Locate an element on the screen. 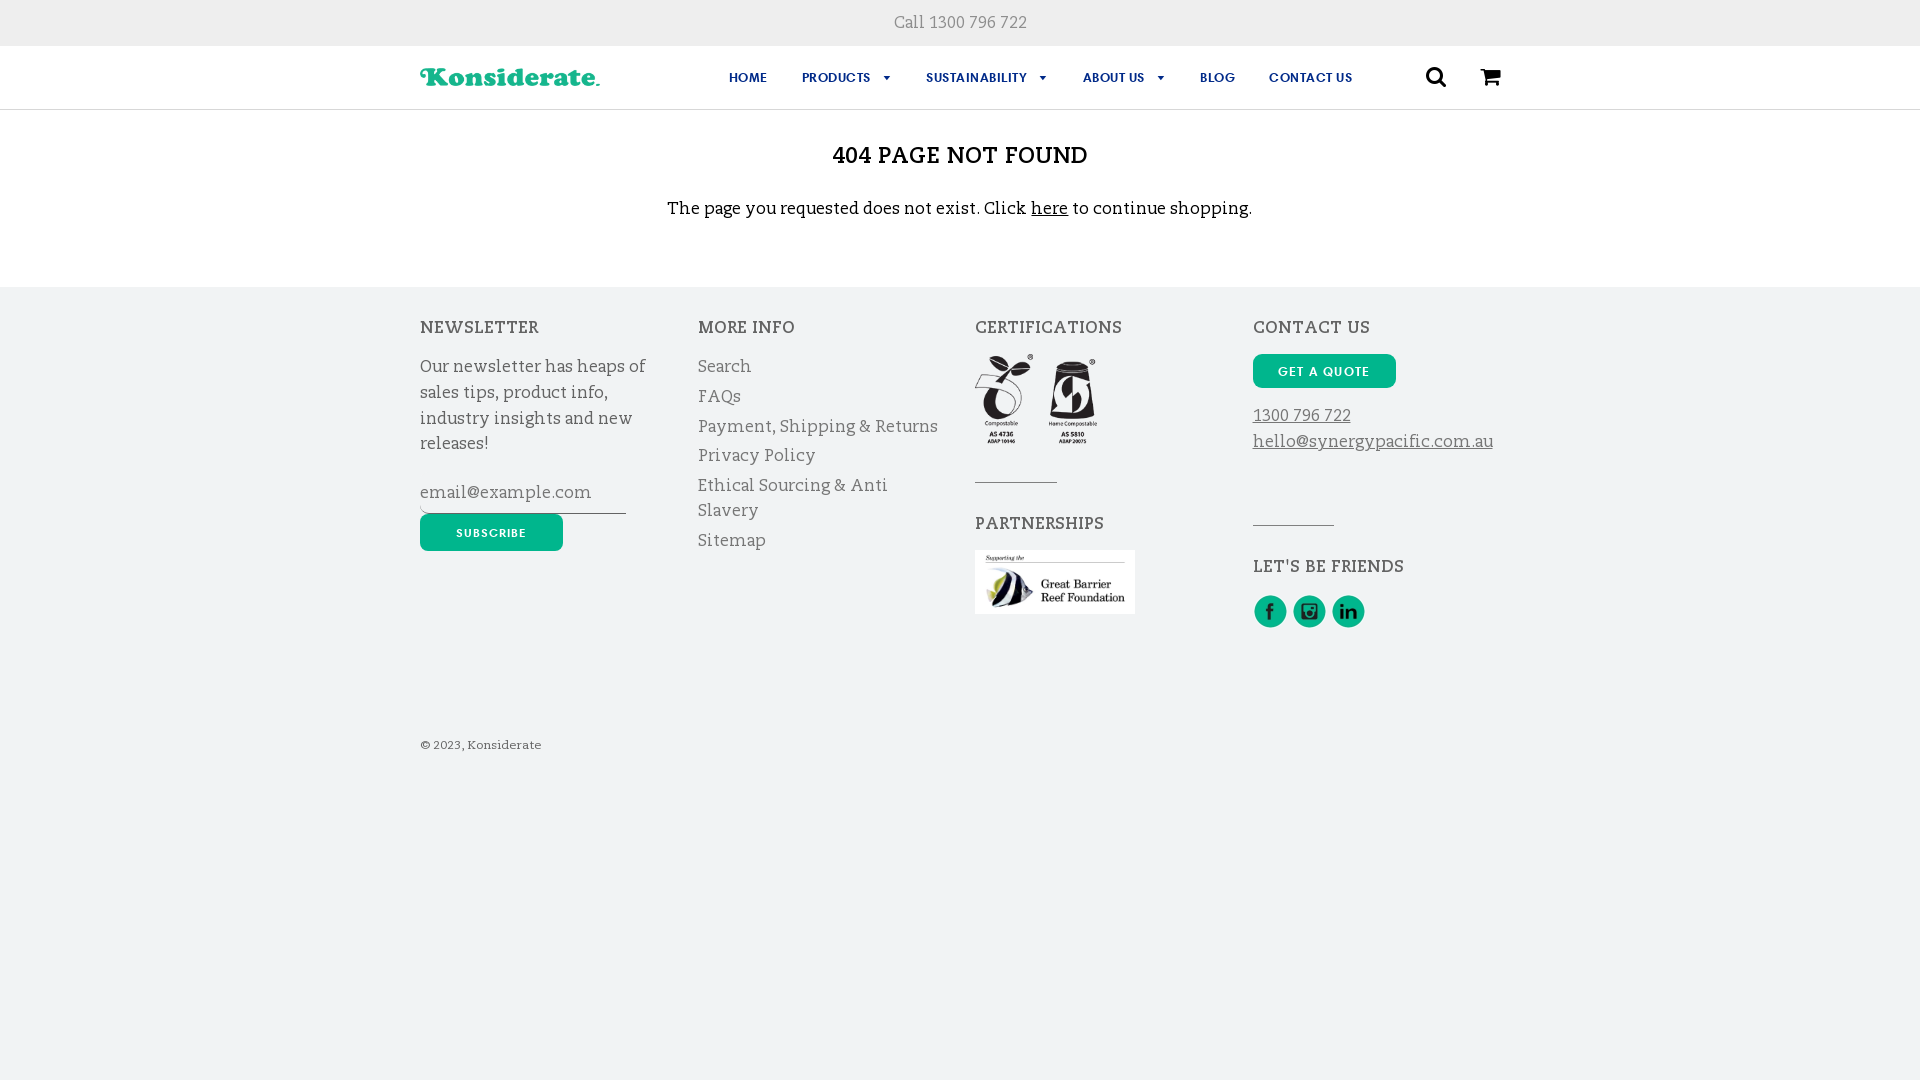 The width and height of the screenshot is (1920, 1080). CONTACT US is located at coordinates (1303, 78).